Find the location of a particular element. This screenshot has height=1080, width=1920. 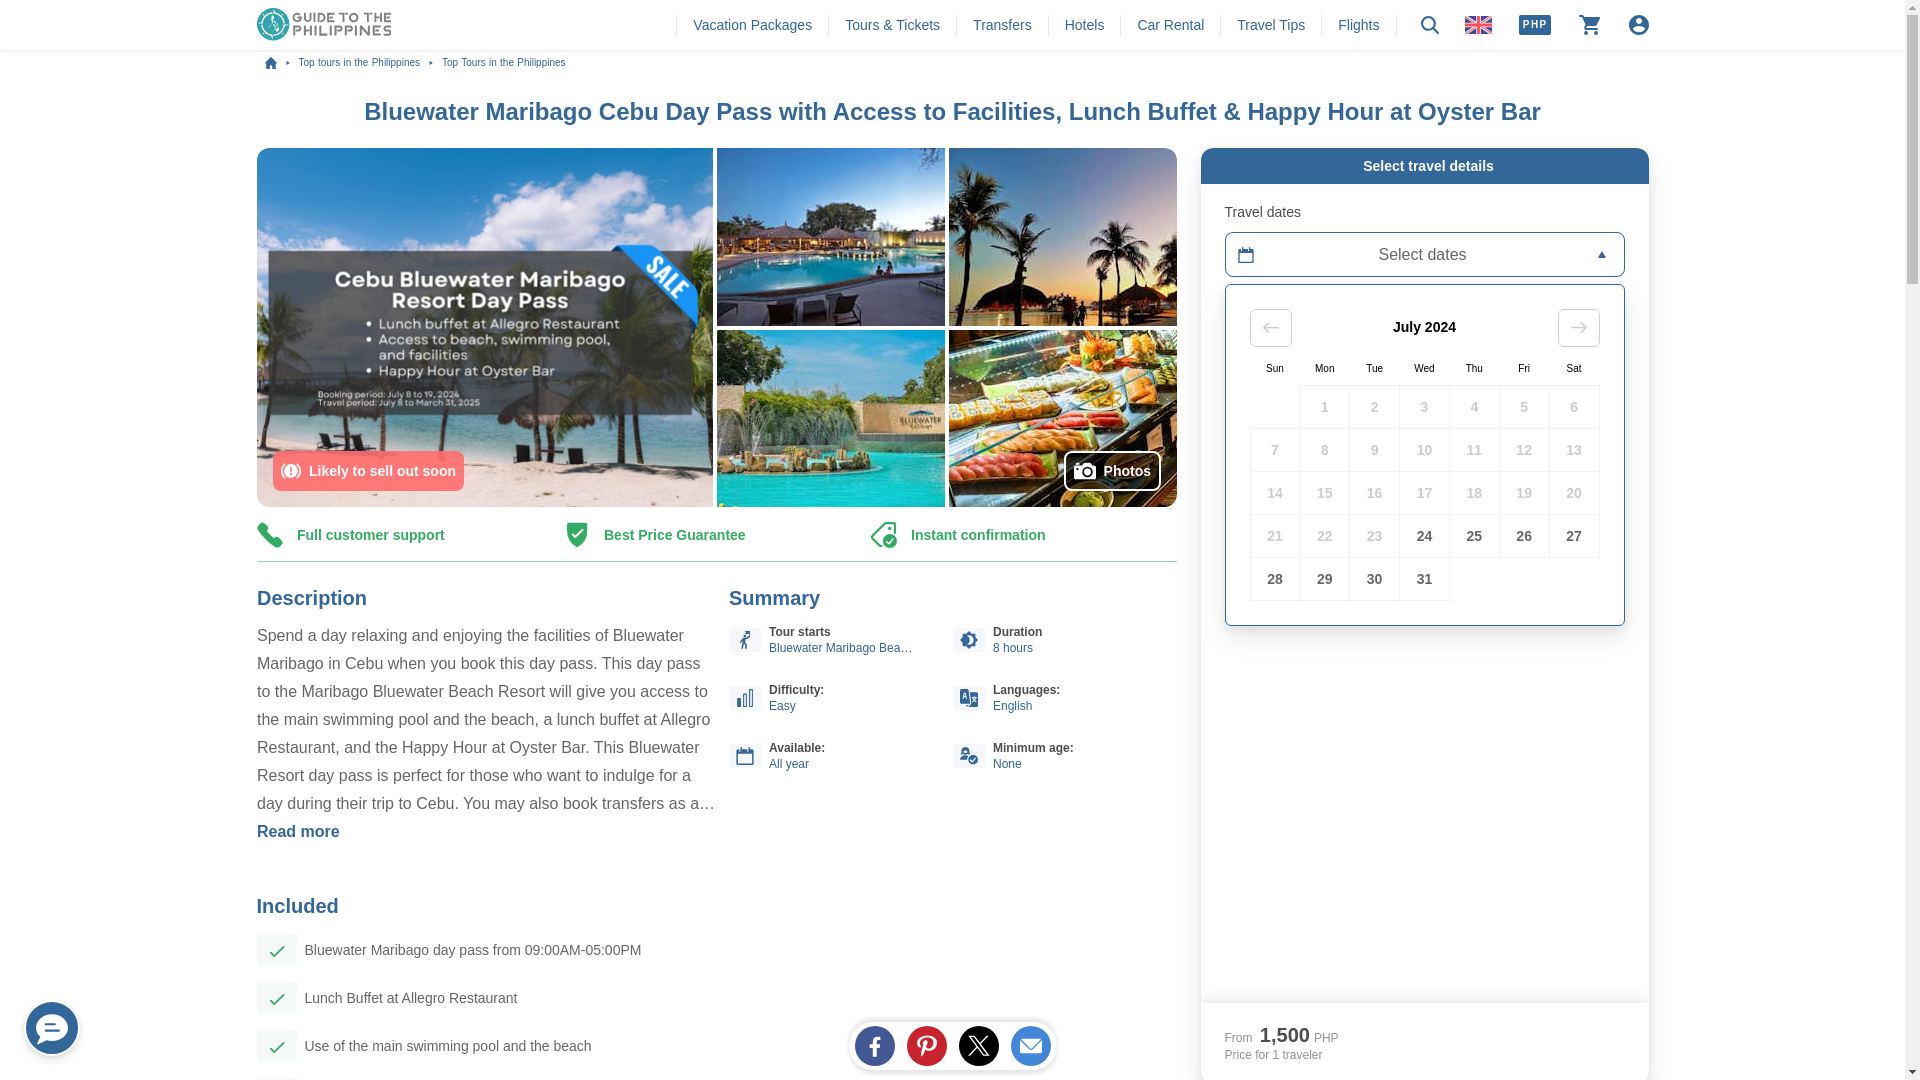

Top Tours in the Philippines is located at coordinates (504, 63).